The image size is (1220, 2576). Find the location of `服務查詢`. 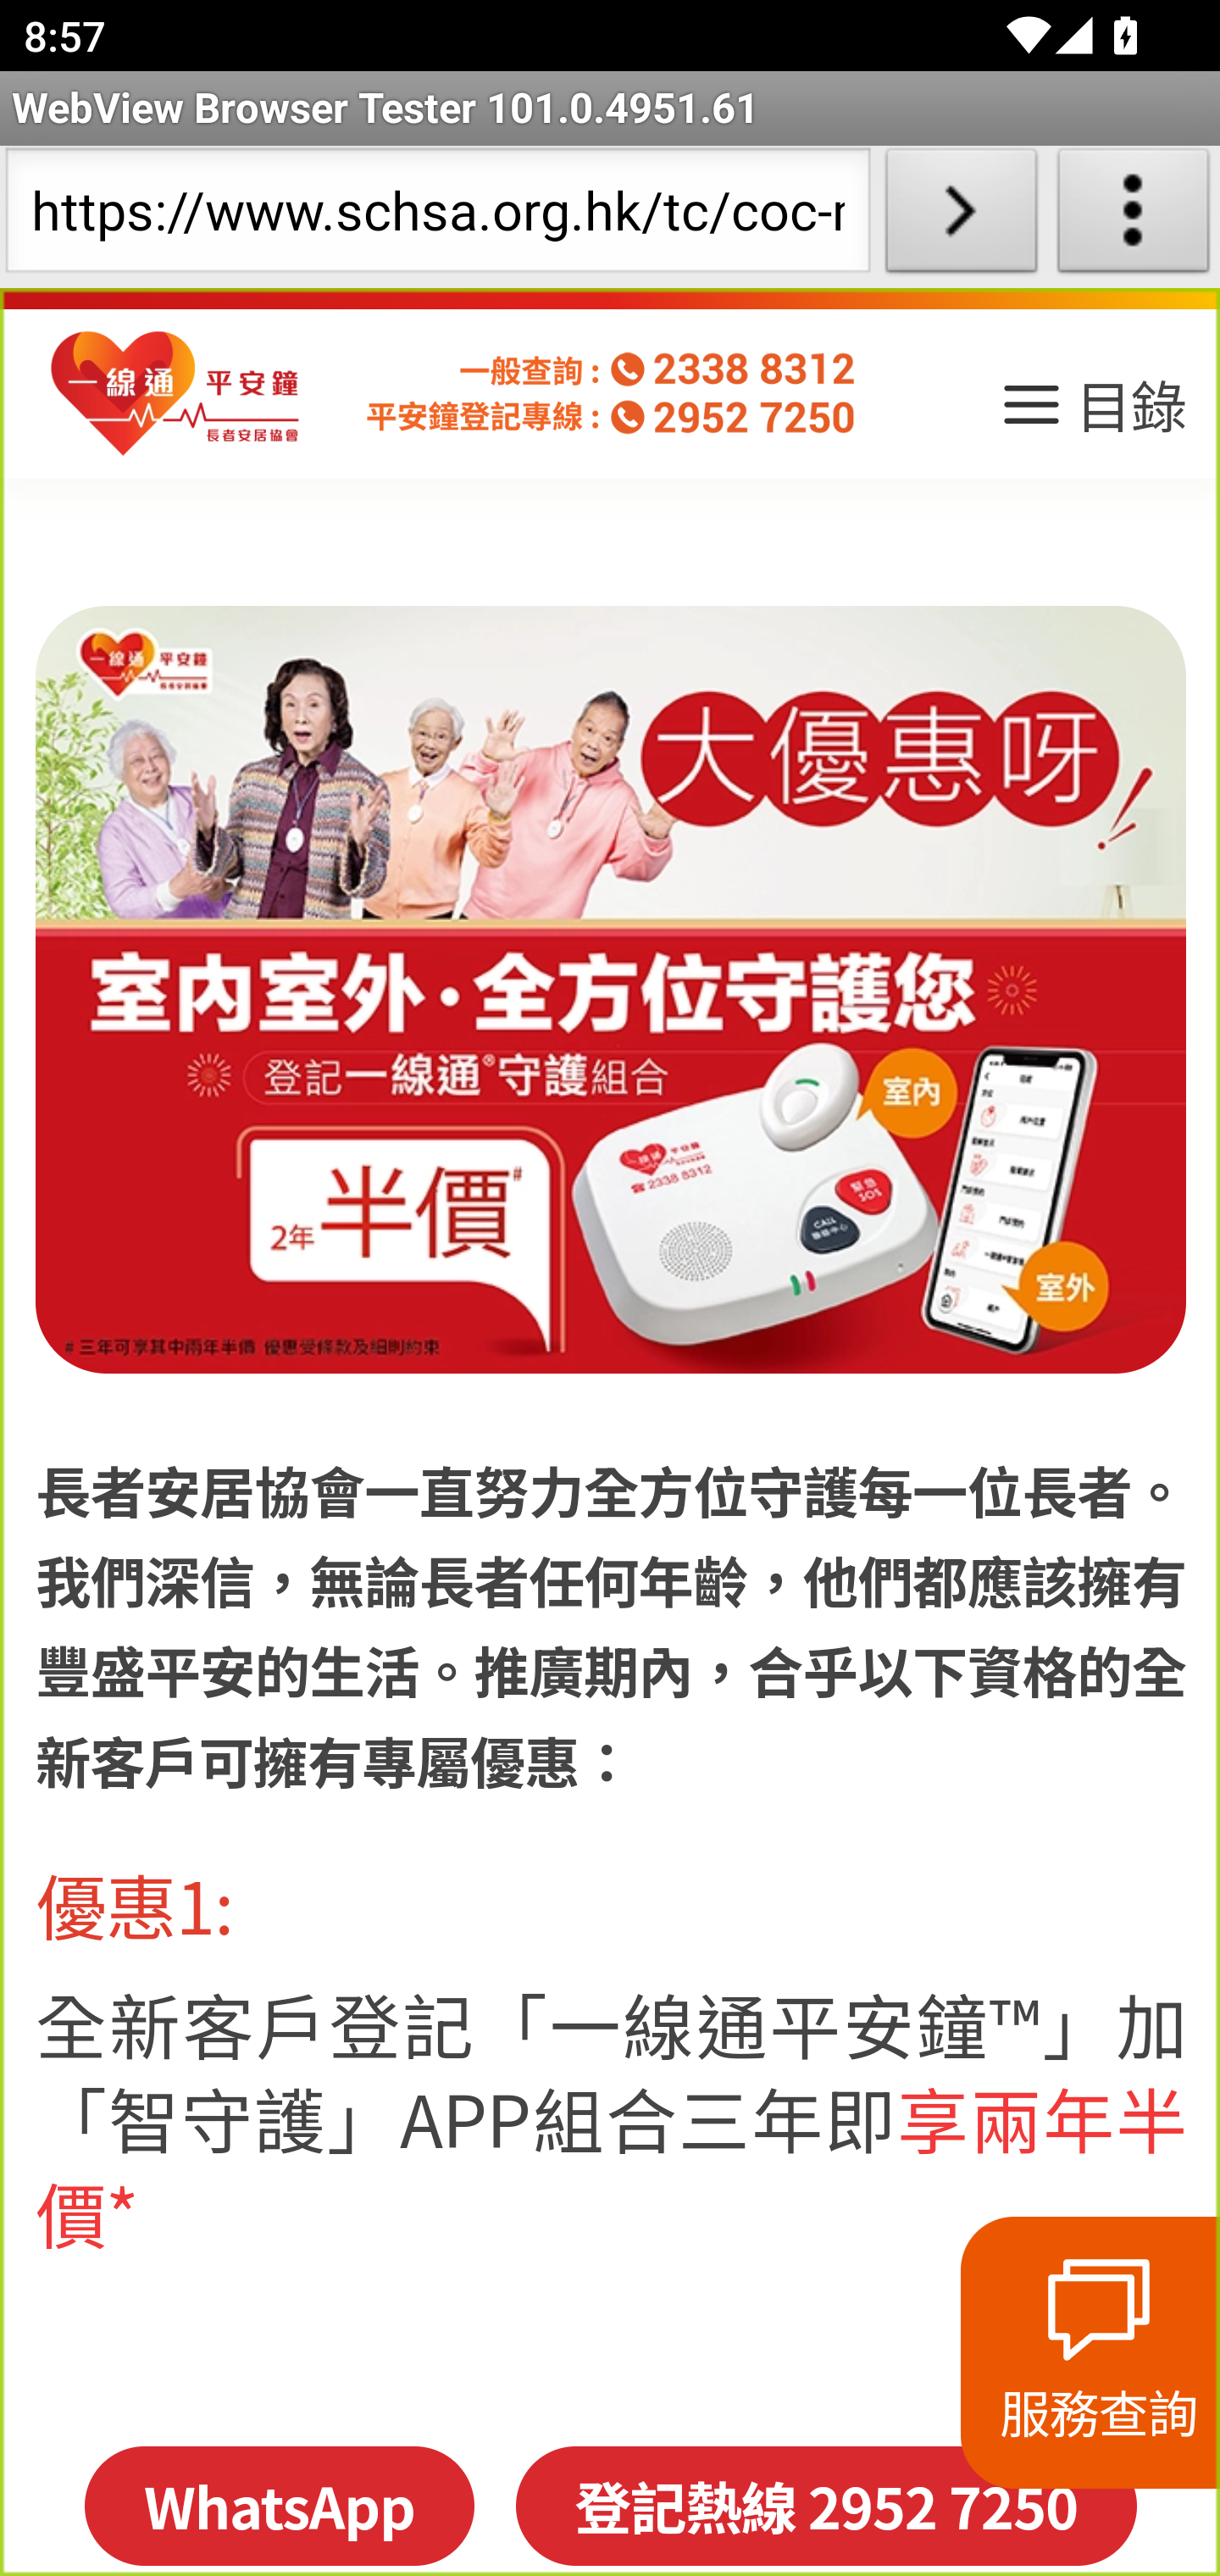

服務查詢 is located at coordinates (1090, 2352).